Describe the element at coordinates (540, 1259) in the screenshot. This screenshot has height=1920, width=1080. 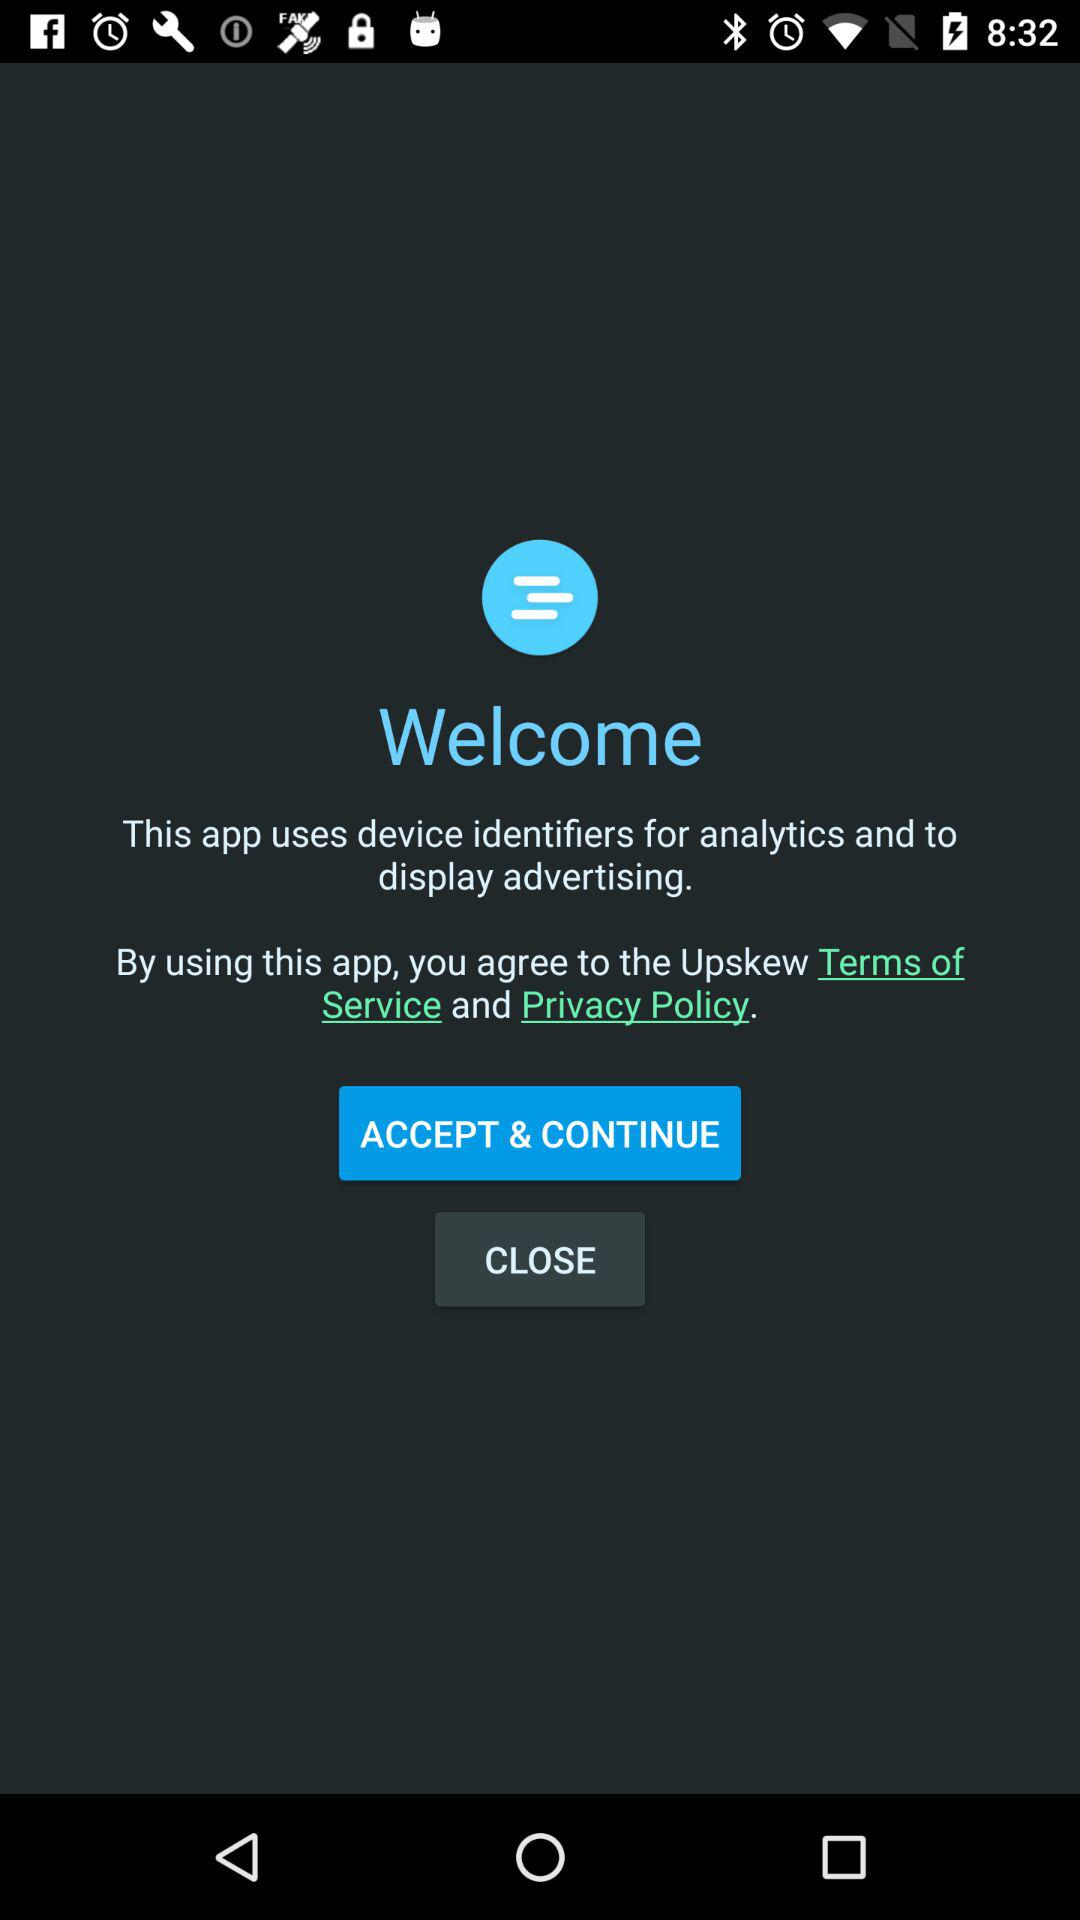
I see `choose icon below the accept & continue icon` at that location.